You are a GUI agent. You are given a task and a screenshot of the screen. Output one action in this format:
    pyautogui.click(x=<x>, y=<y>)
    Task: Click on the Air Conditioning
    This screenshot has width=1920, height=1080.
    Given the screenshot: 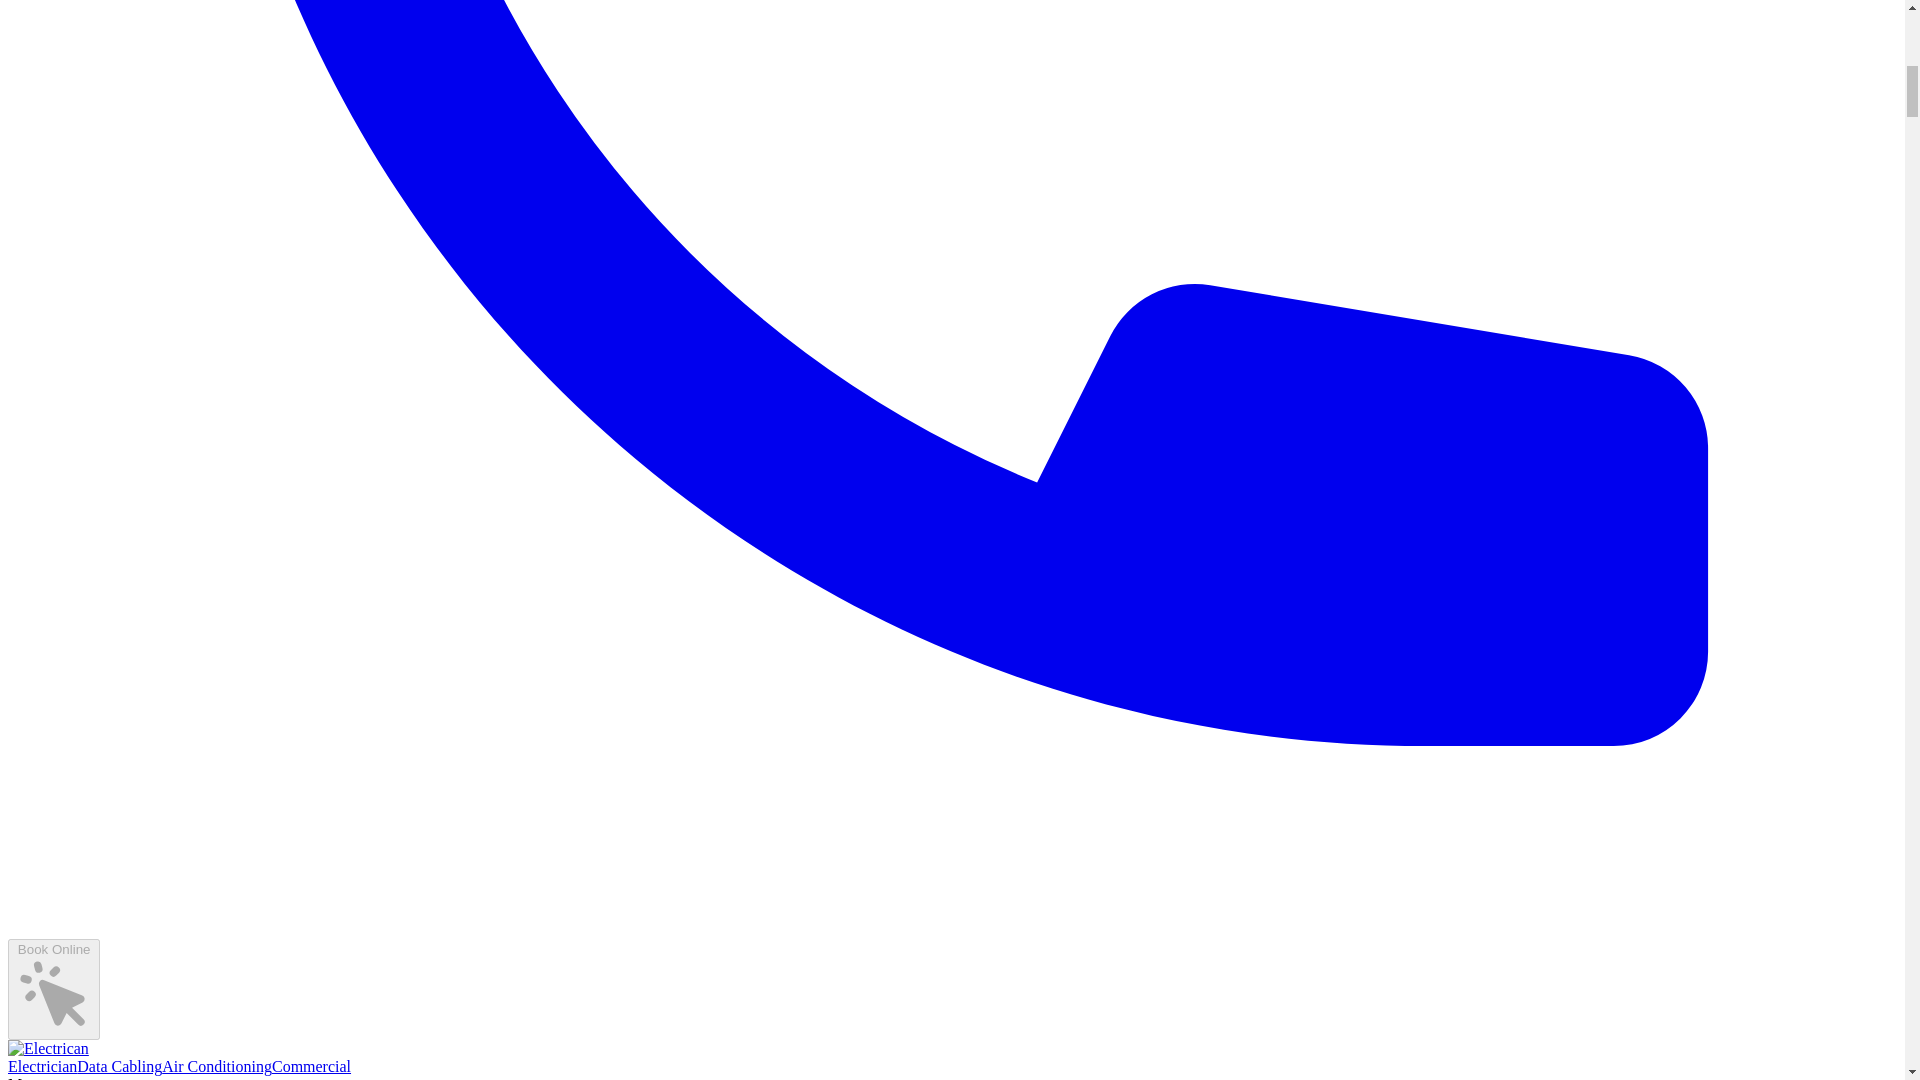 What is the action you would take?
    pyautogui.click(x=216, y=1066)
    